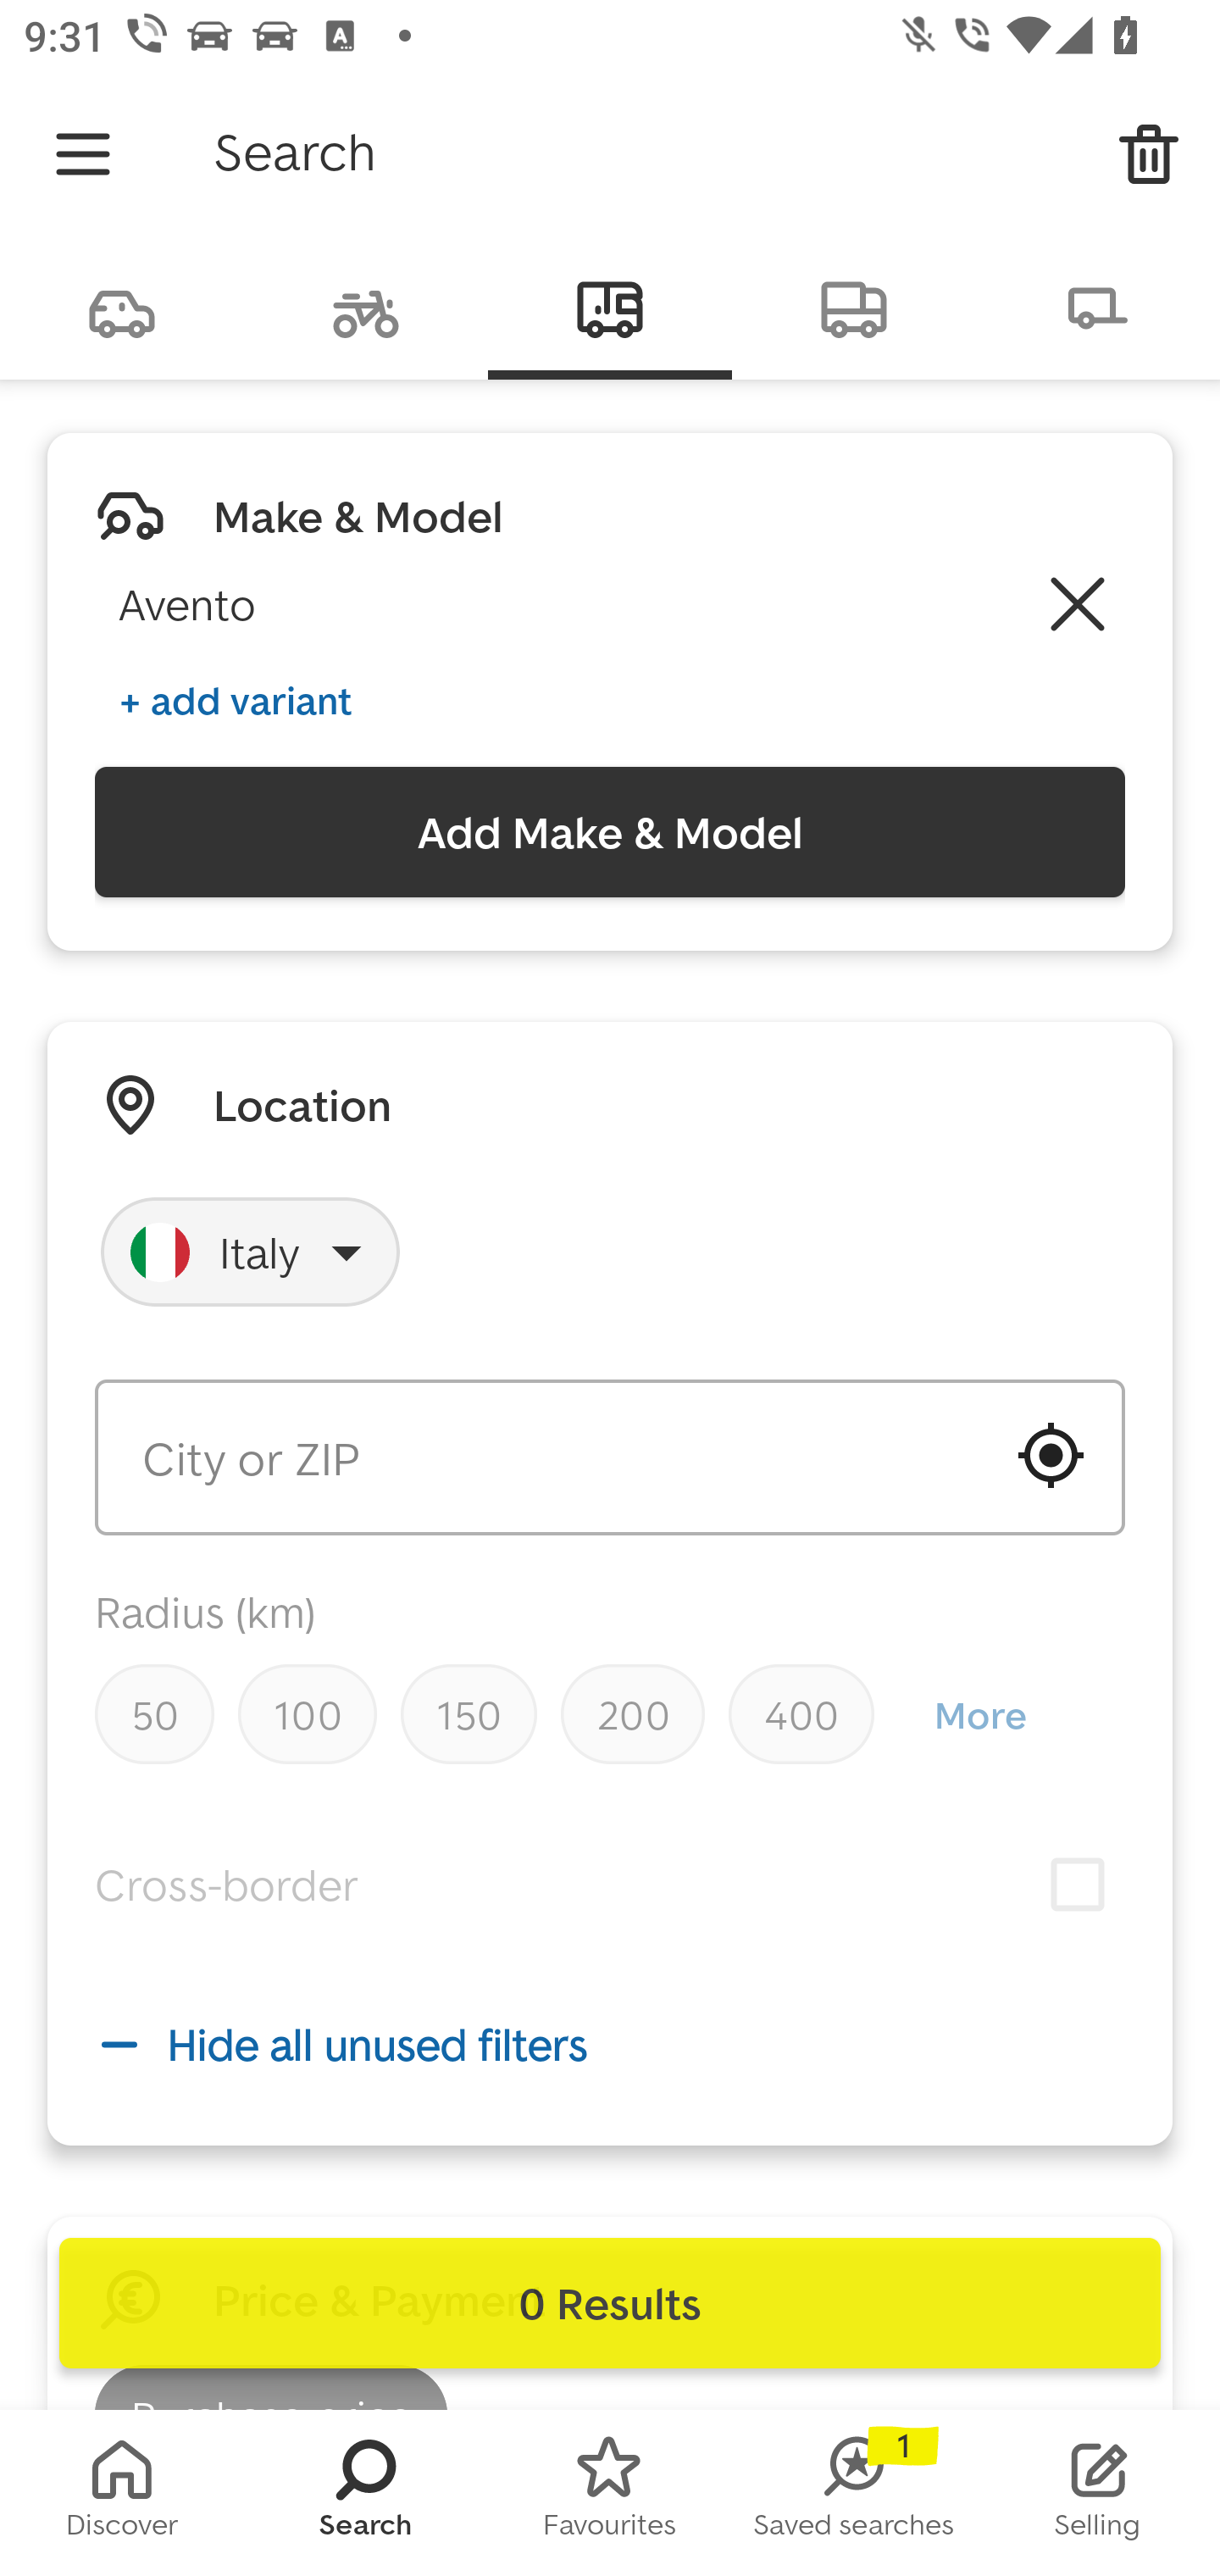 Image resolution: width=1220 pixels, height=2576 pixels. I want to click on 0 Results, so click(610, 2303).